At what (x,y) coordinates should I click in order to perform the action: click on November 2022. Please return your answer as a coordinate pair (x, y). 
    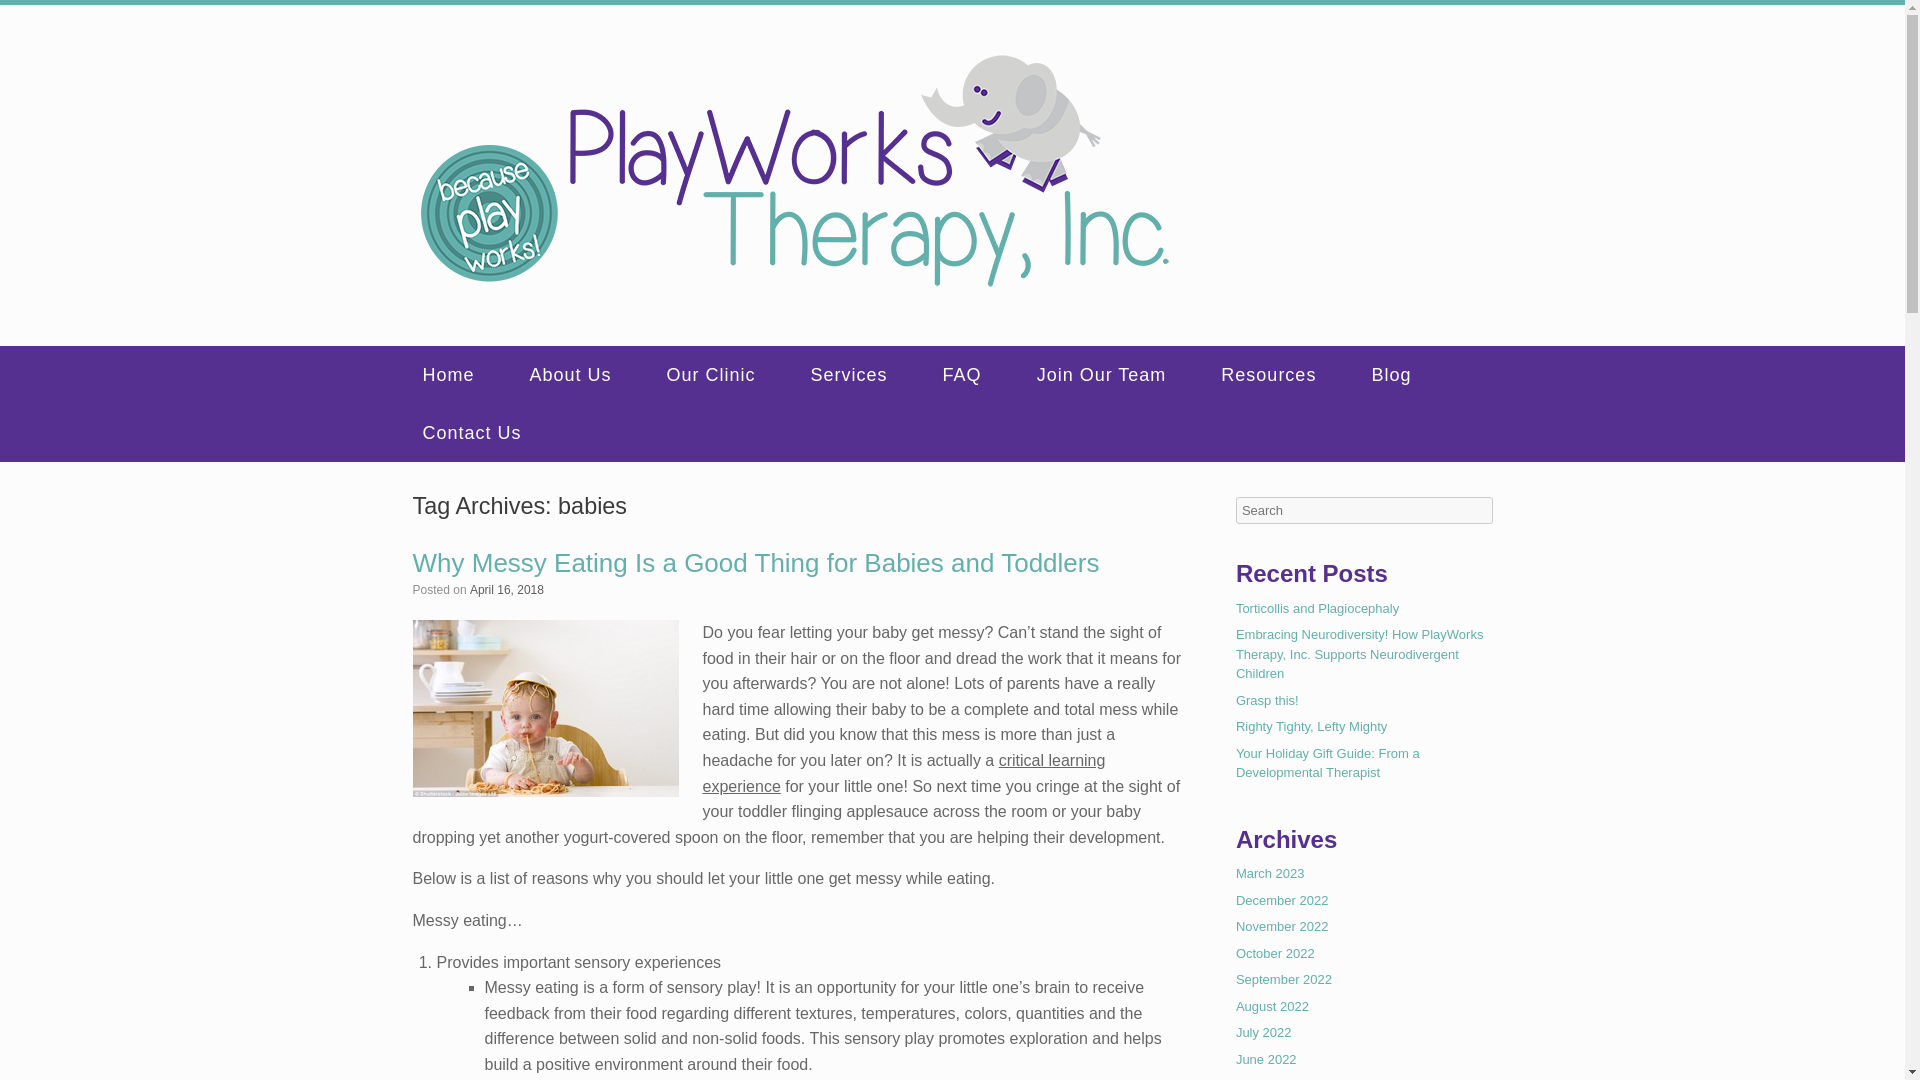
    Looking at the image, I should click on (1282, 926).